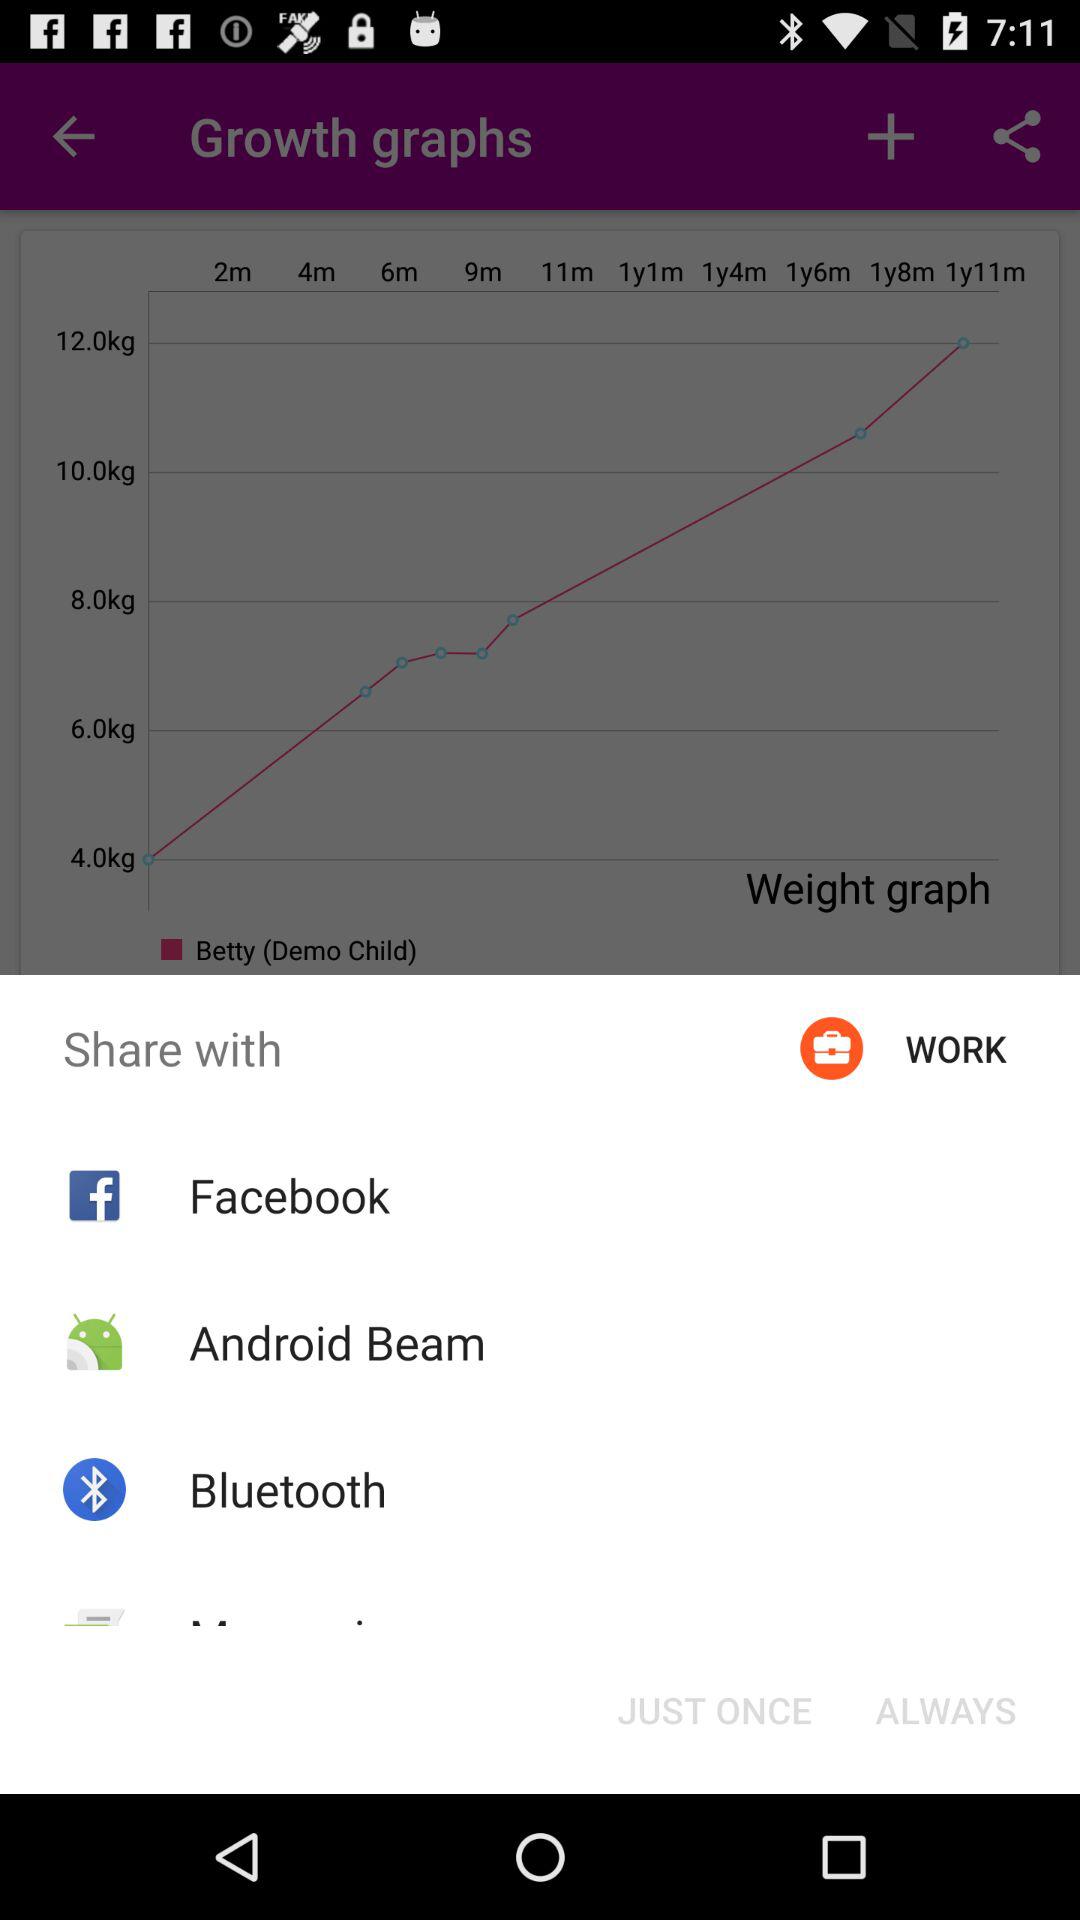 This screenshot has height=1920, width=1080. What do you see at coordinates (946, 1710) in the screenshot?
I see `launch button to the right of just once` at bounding box center [946, 1710].